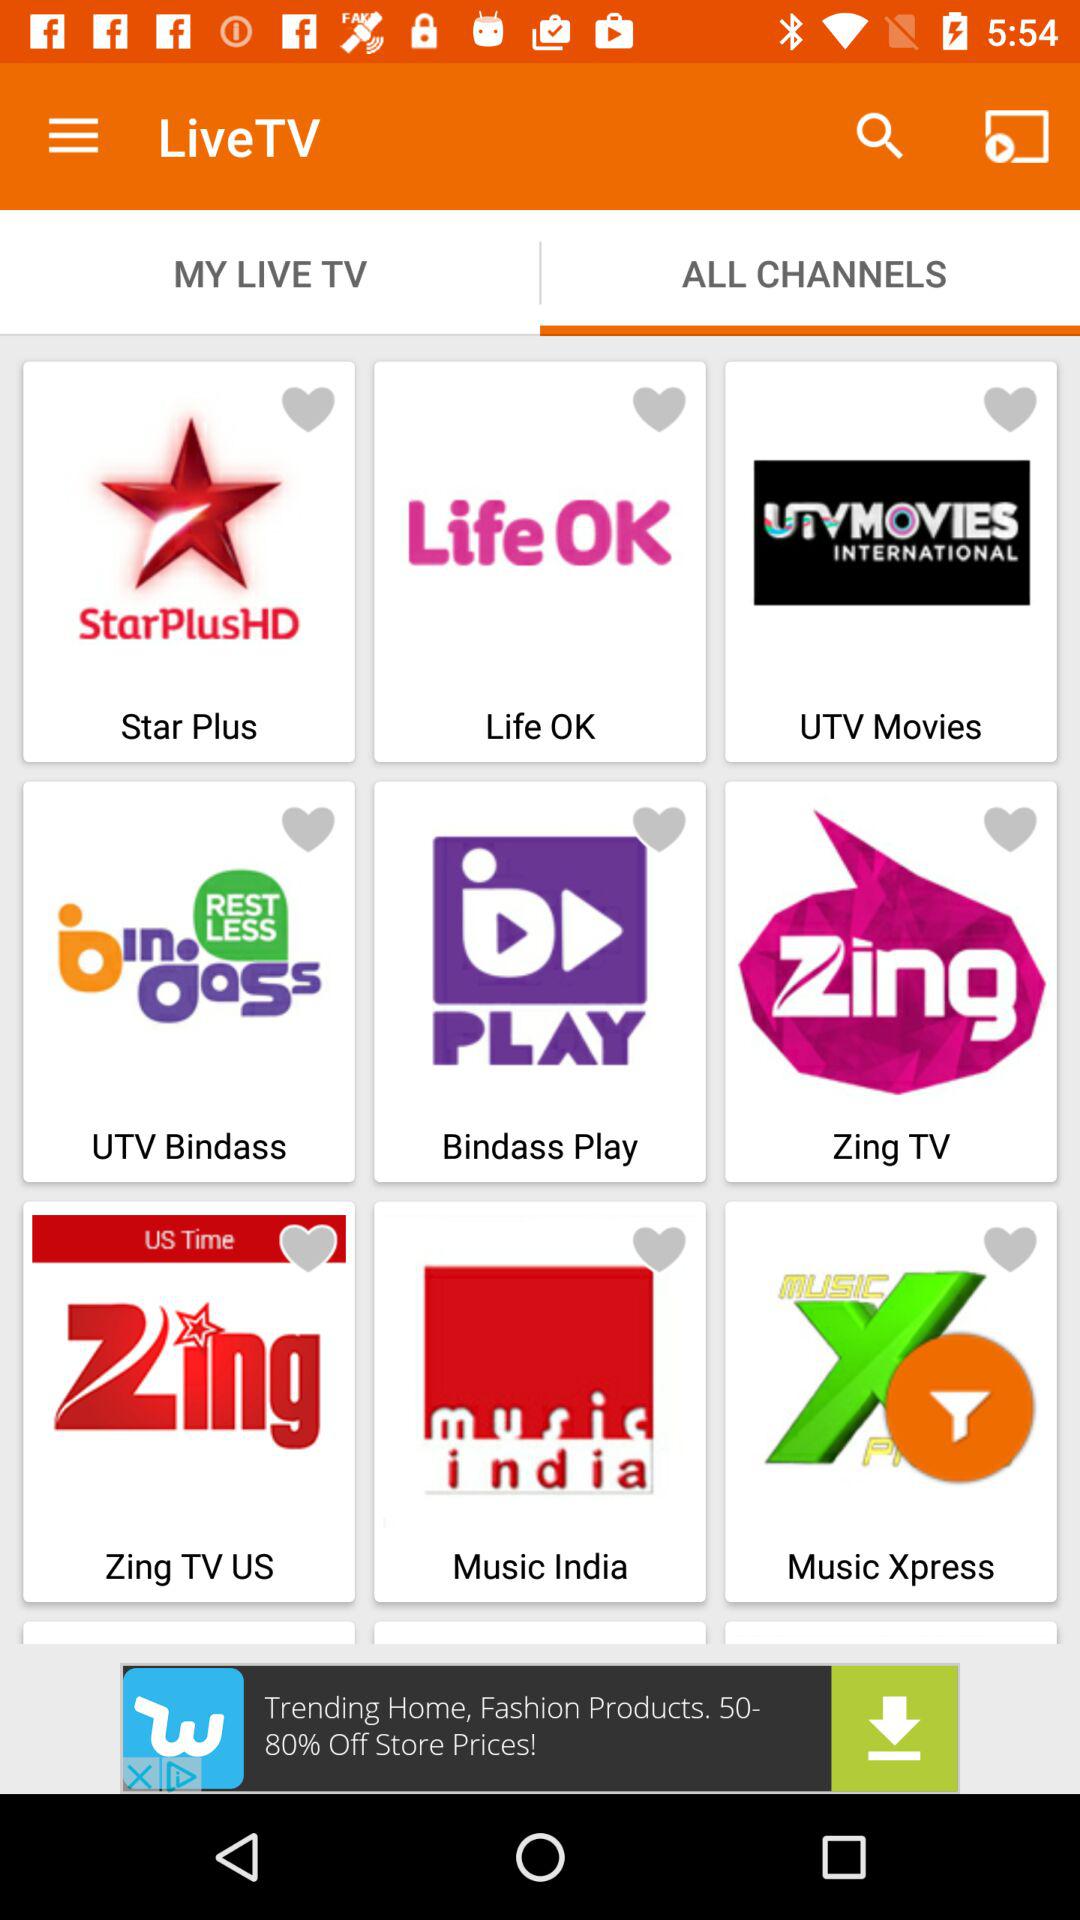 The height and width of the screenshot is (1920, 1080). Describe the element at coordinates (659, 828) in the screenshot. I see `heart page` at that location.